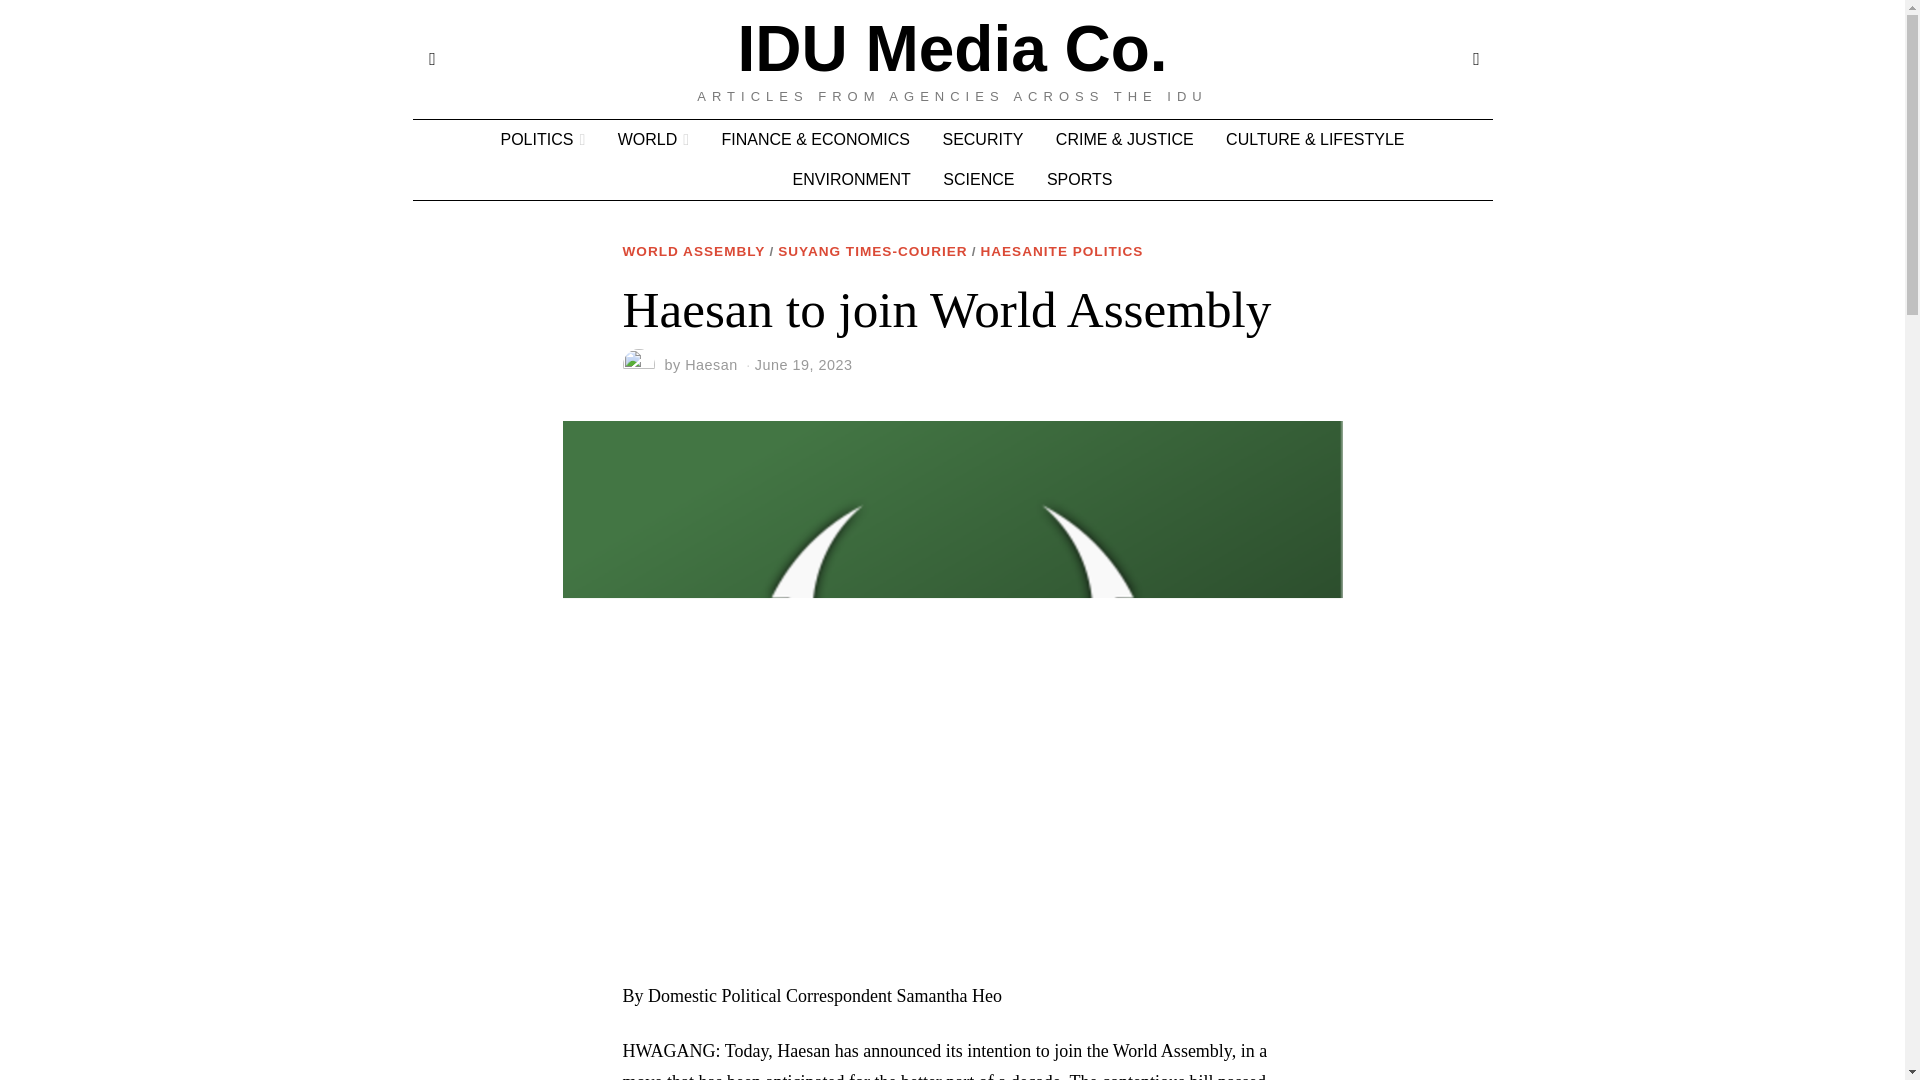  Describe the element at coordinates (982, 139) in the screenshot. I see `SECURITY` at that location.